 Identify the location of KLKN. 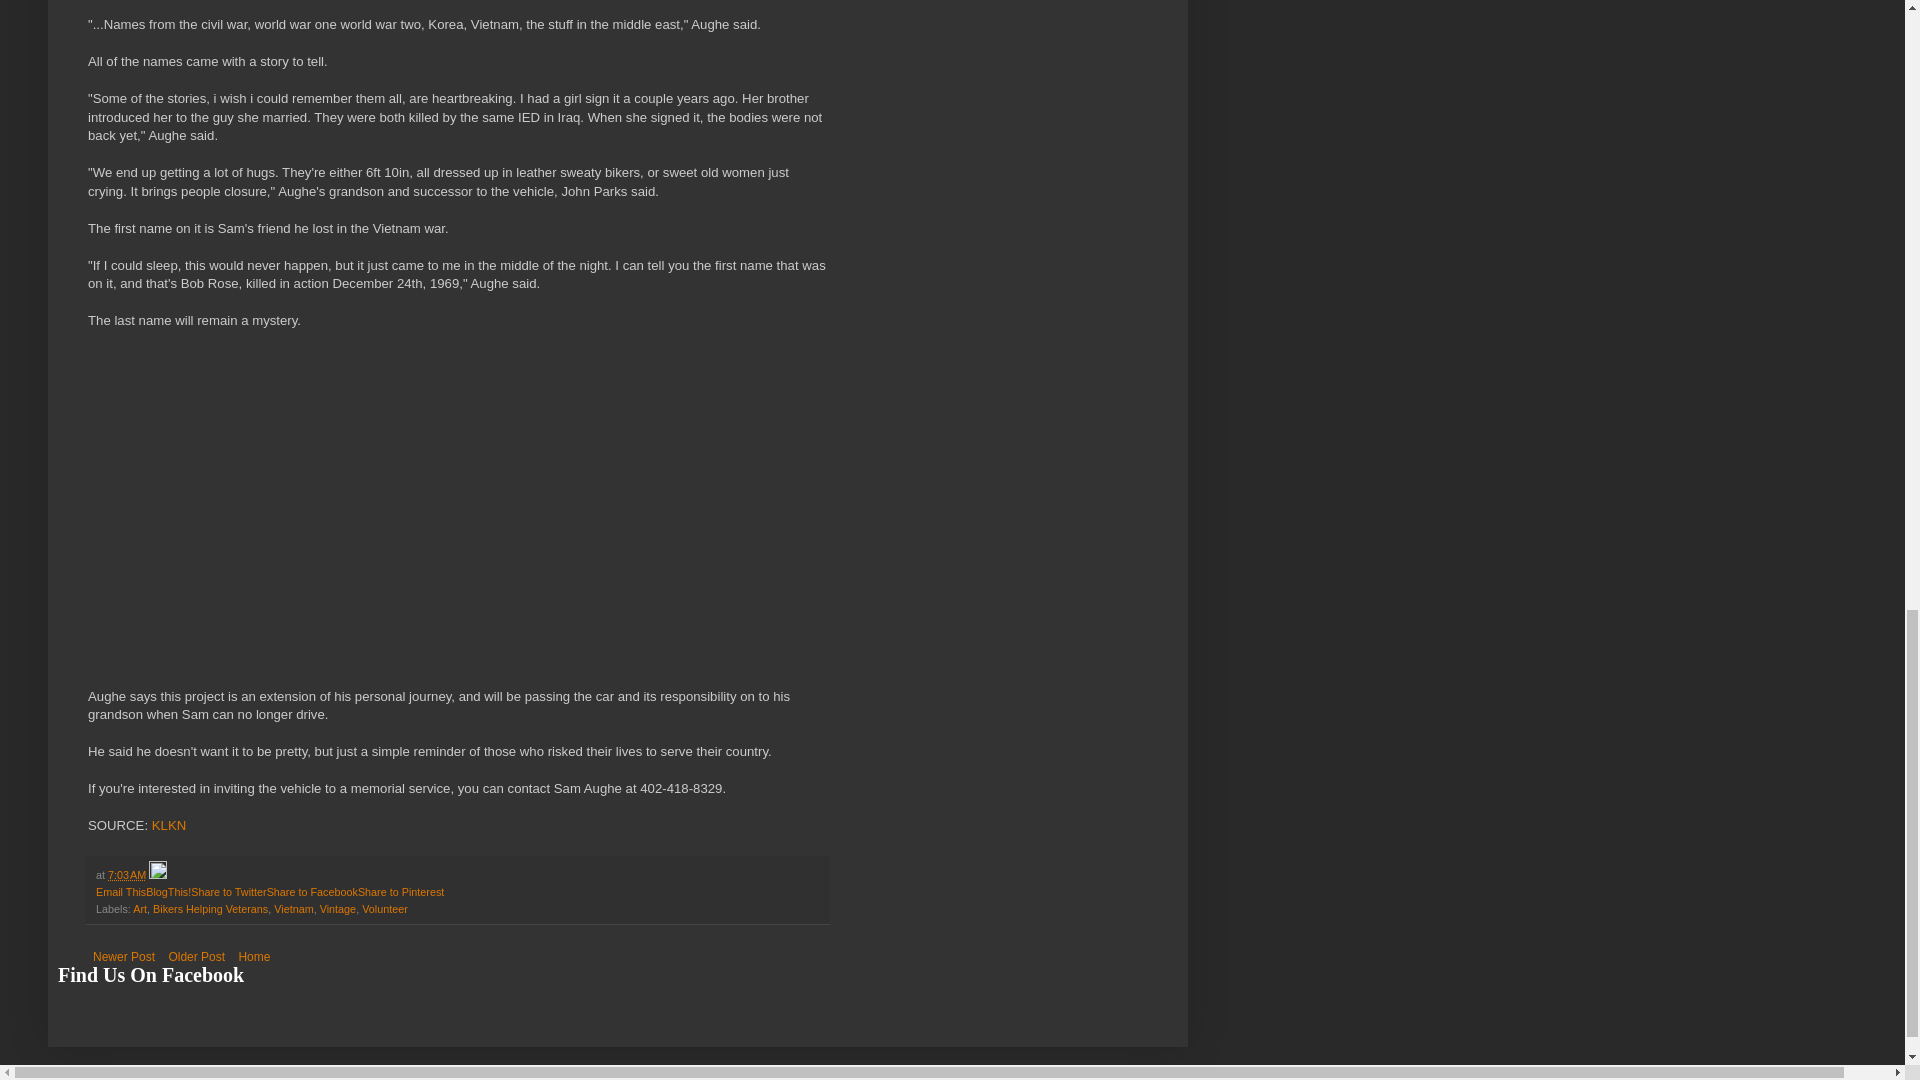
(168, 824).